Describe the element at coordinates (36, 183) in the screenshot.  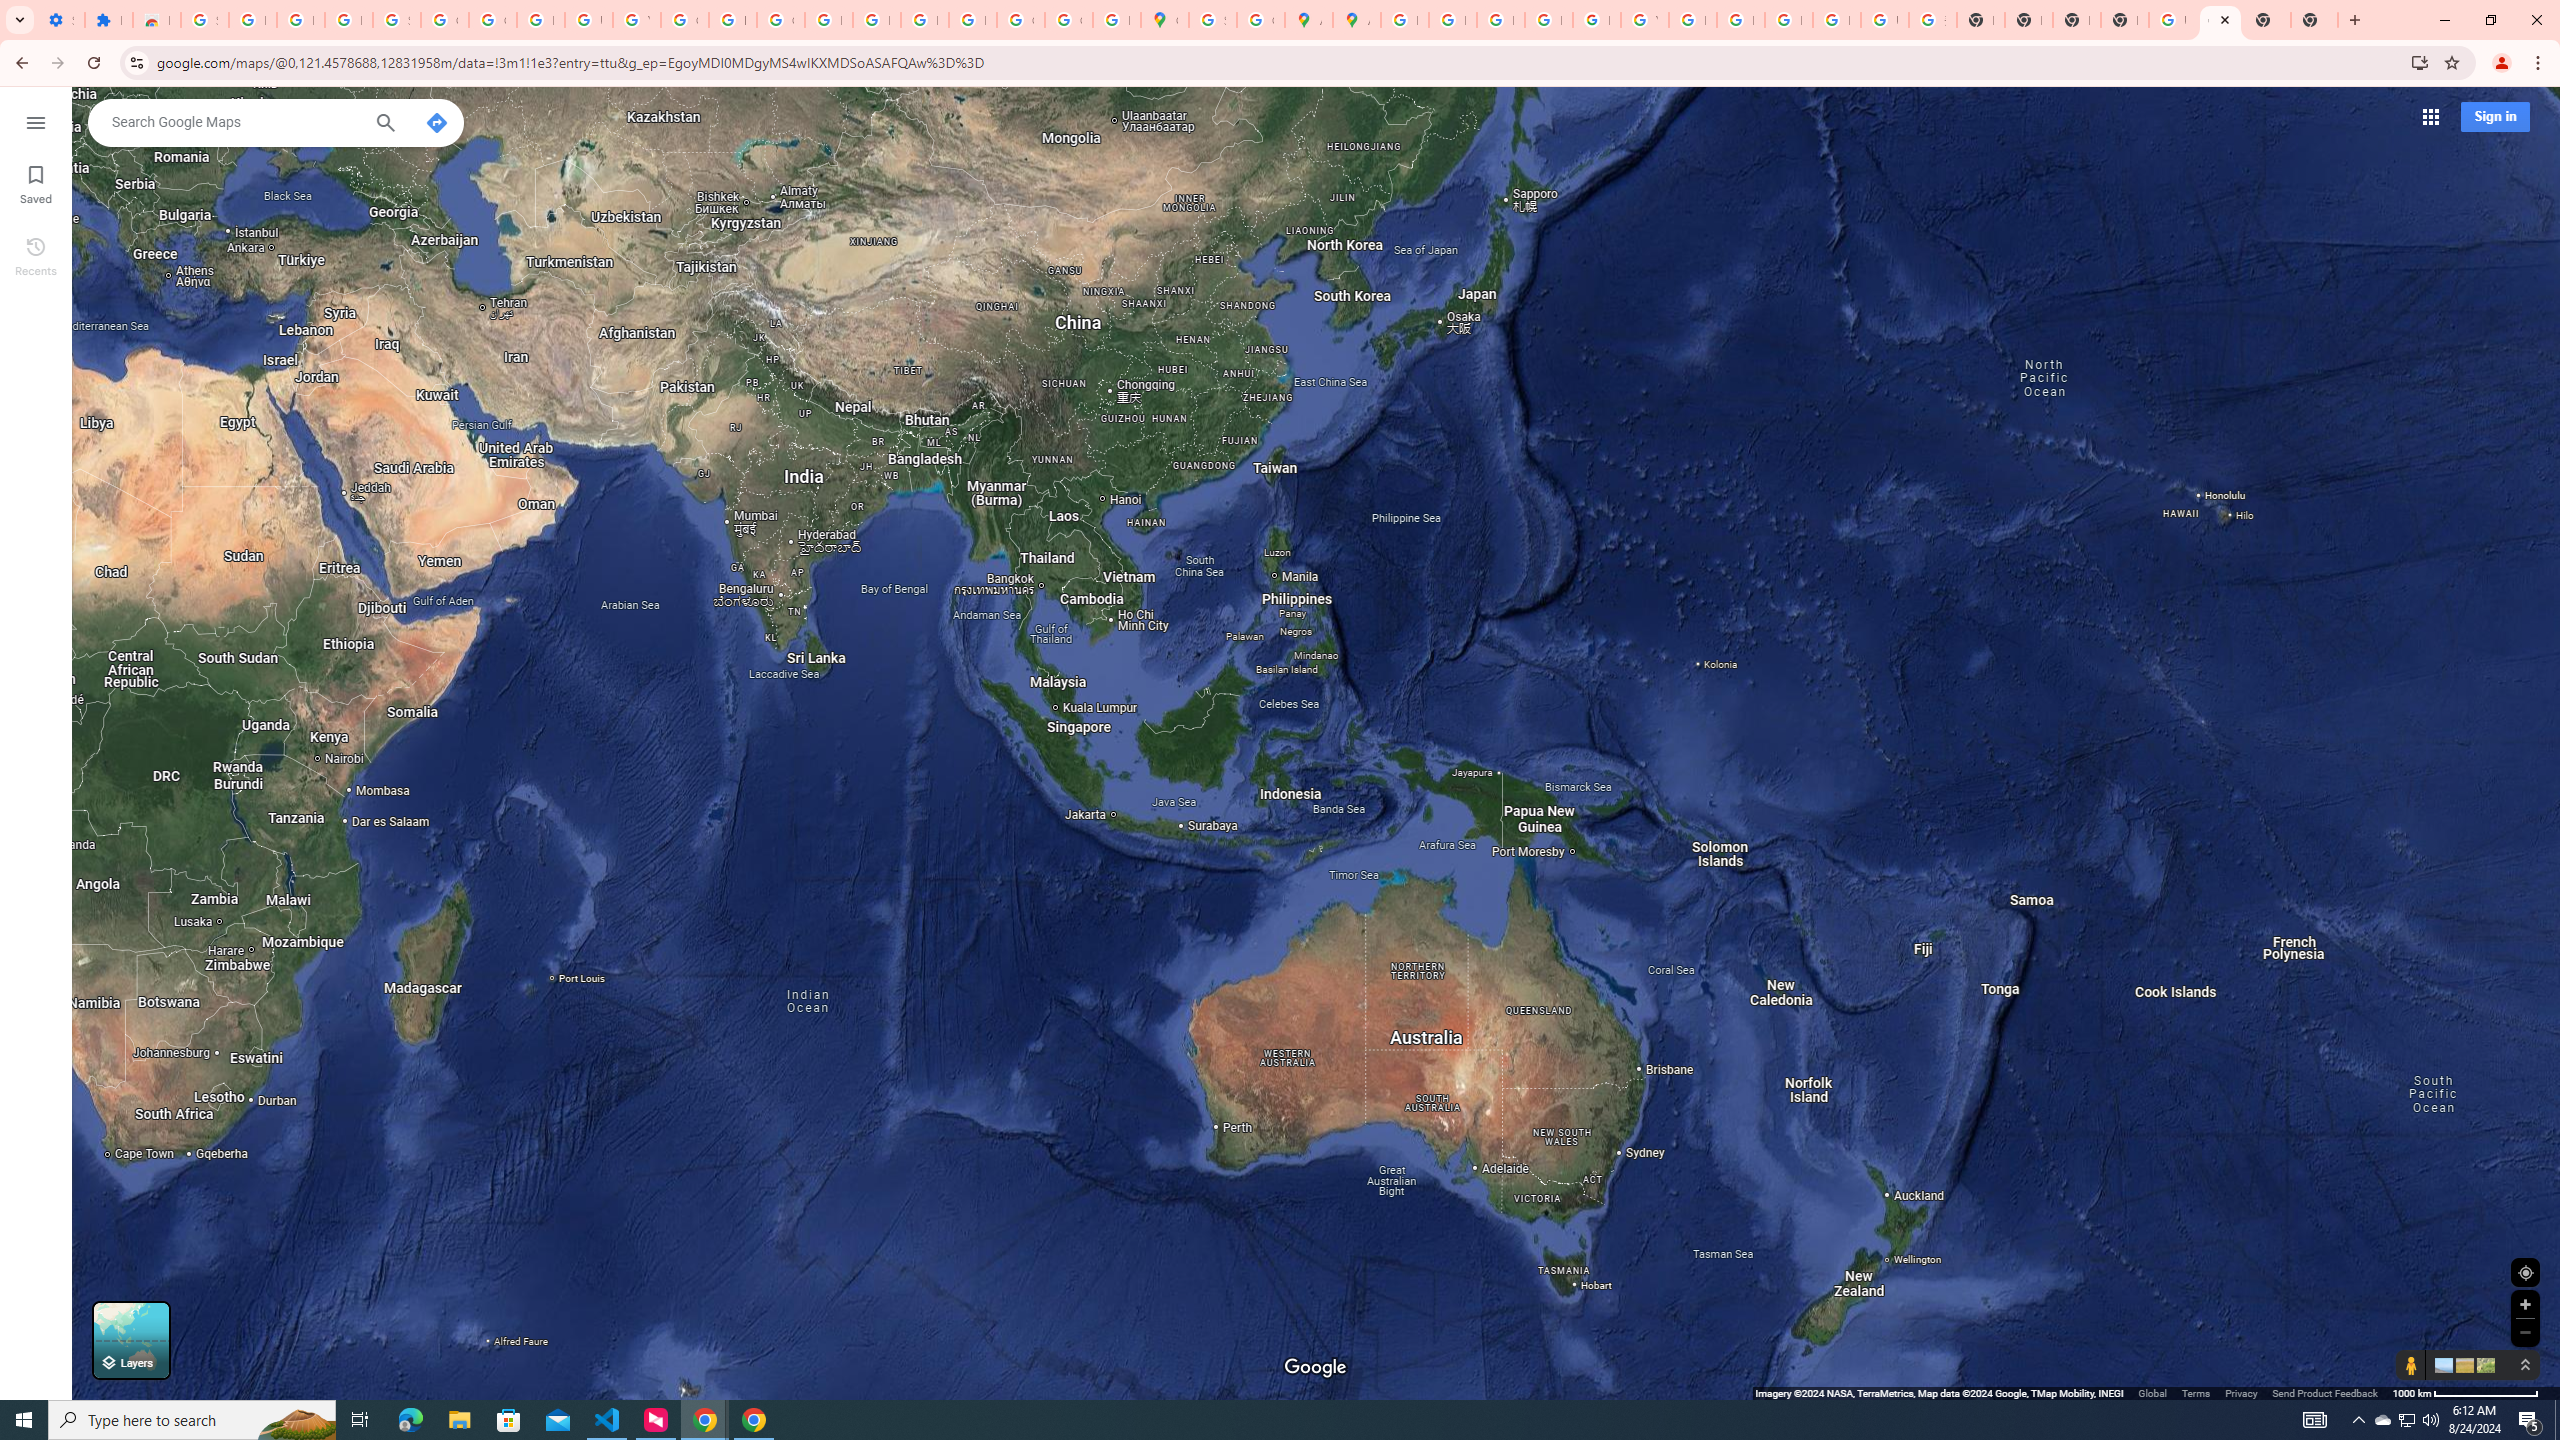
I see `Saved` at that location.